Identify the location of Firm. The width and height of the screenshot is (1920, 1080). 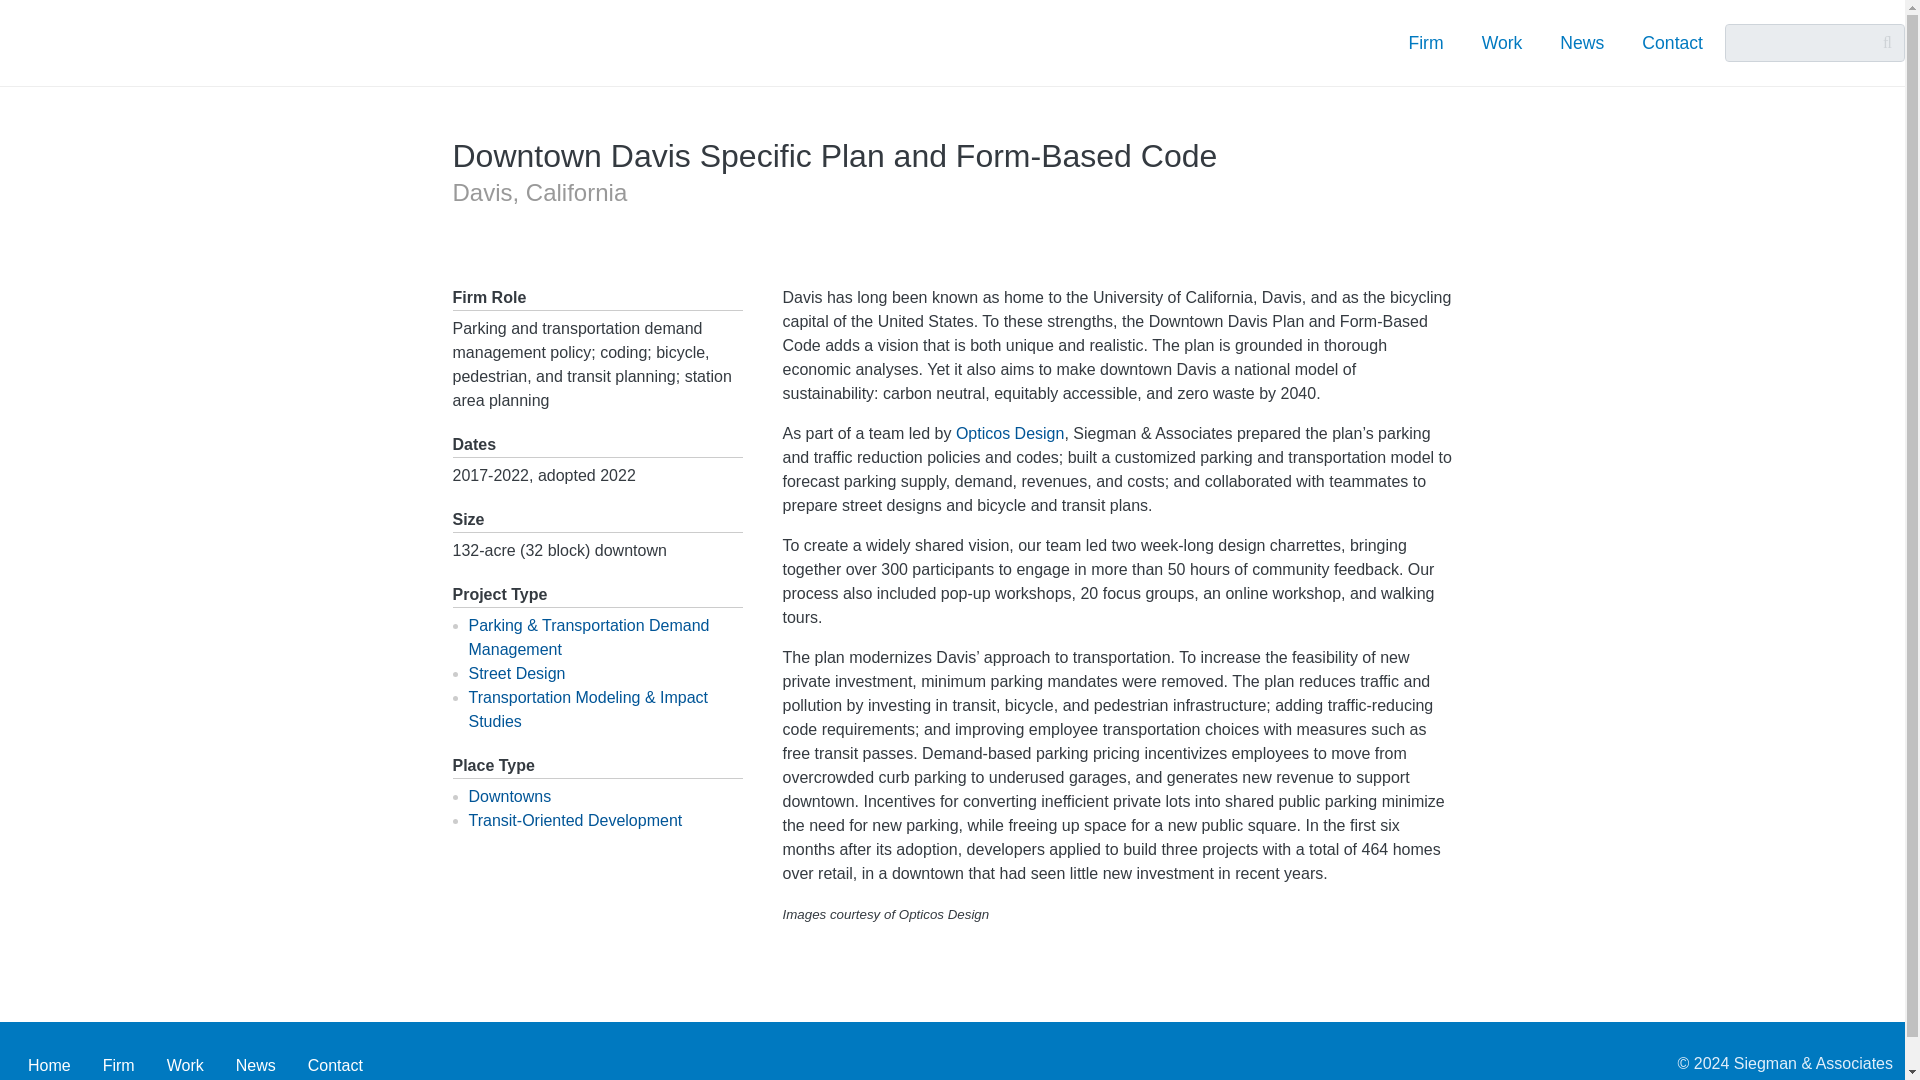
(1426, 42).